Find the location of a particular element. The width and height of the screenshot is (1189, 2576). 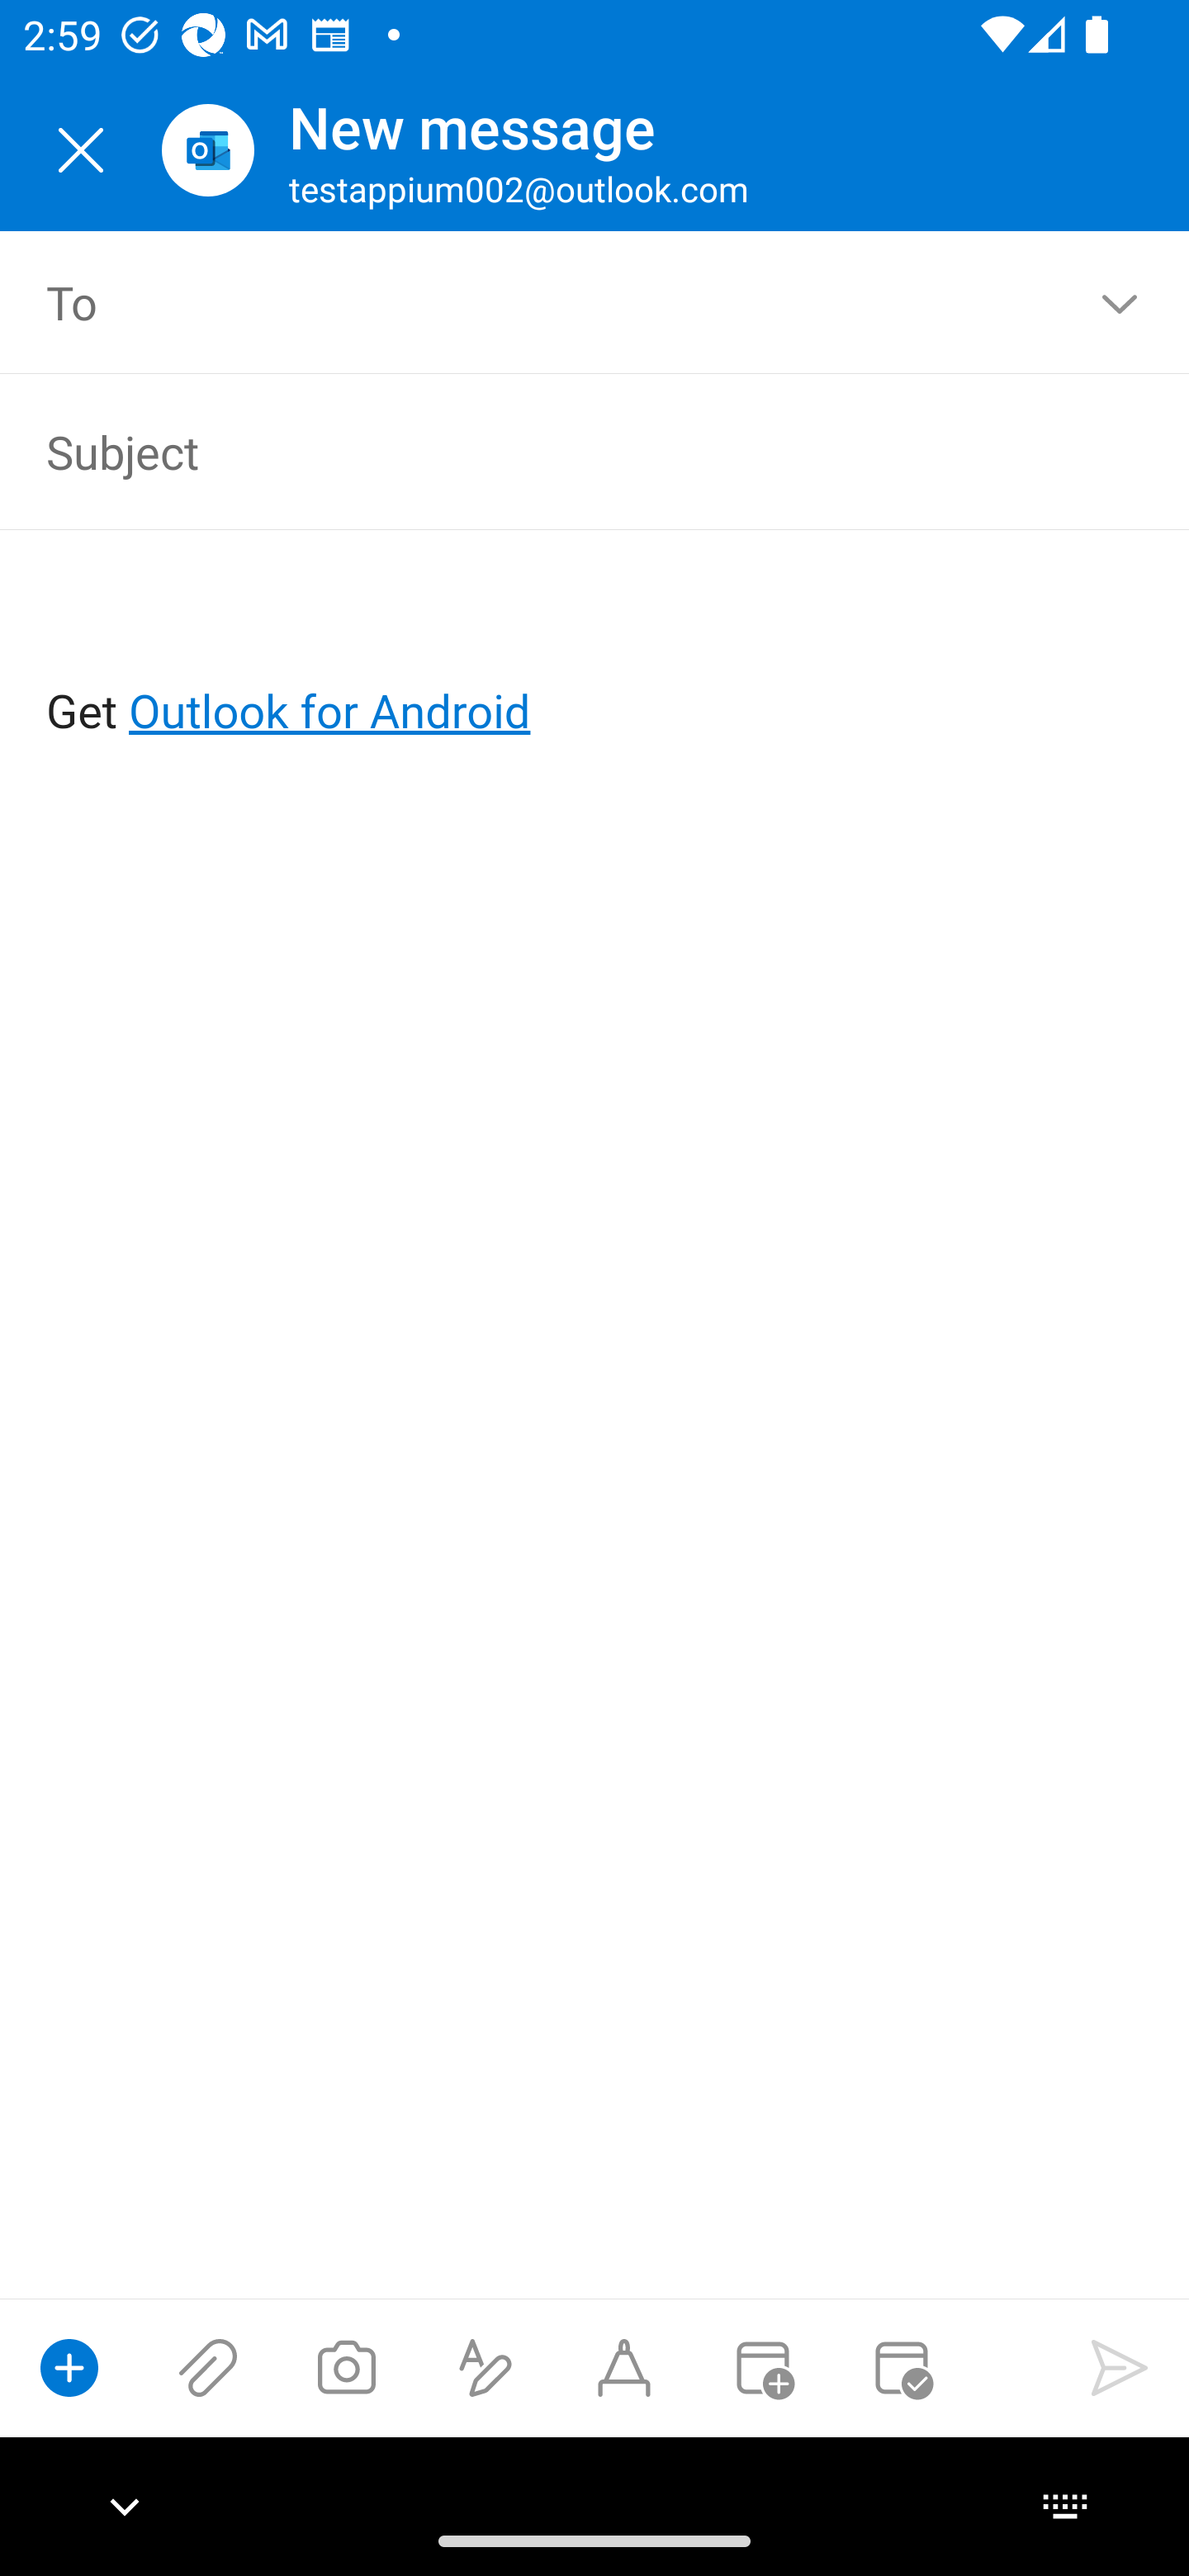

Start Ink compose is located at coordinates (624, 2367).